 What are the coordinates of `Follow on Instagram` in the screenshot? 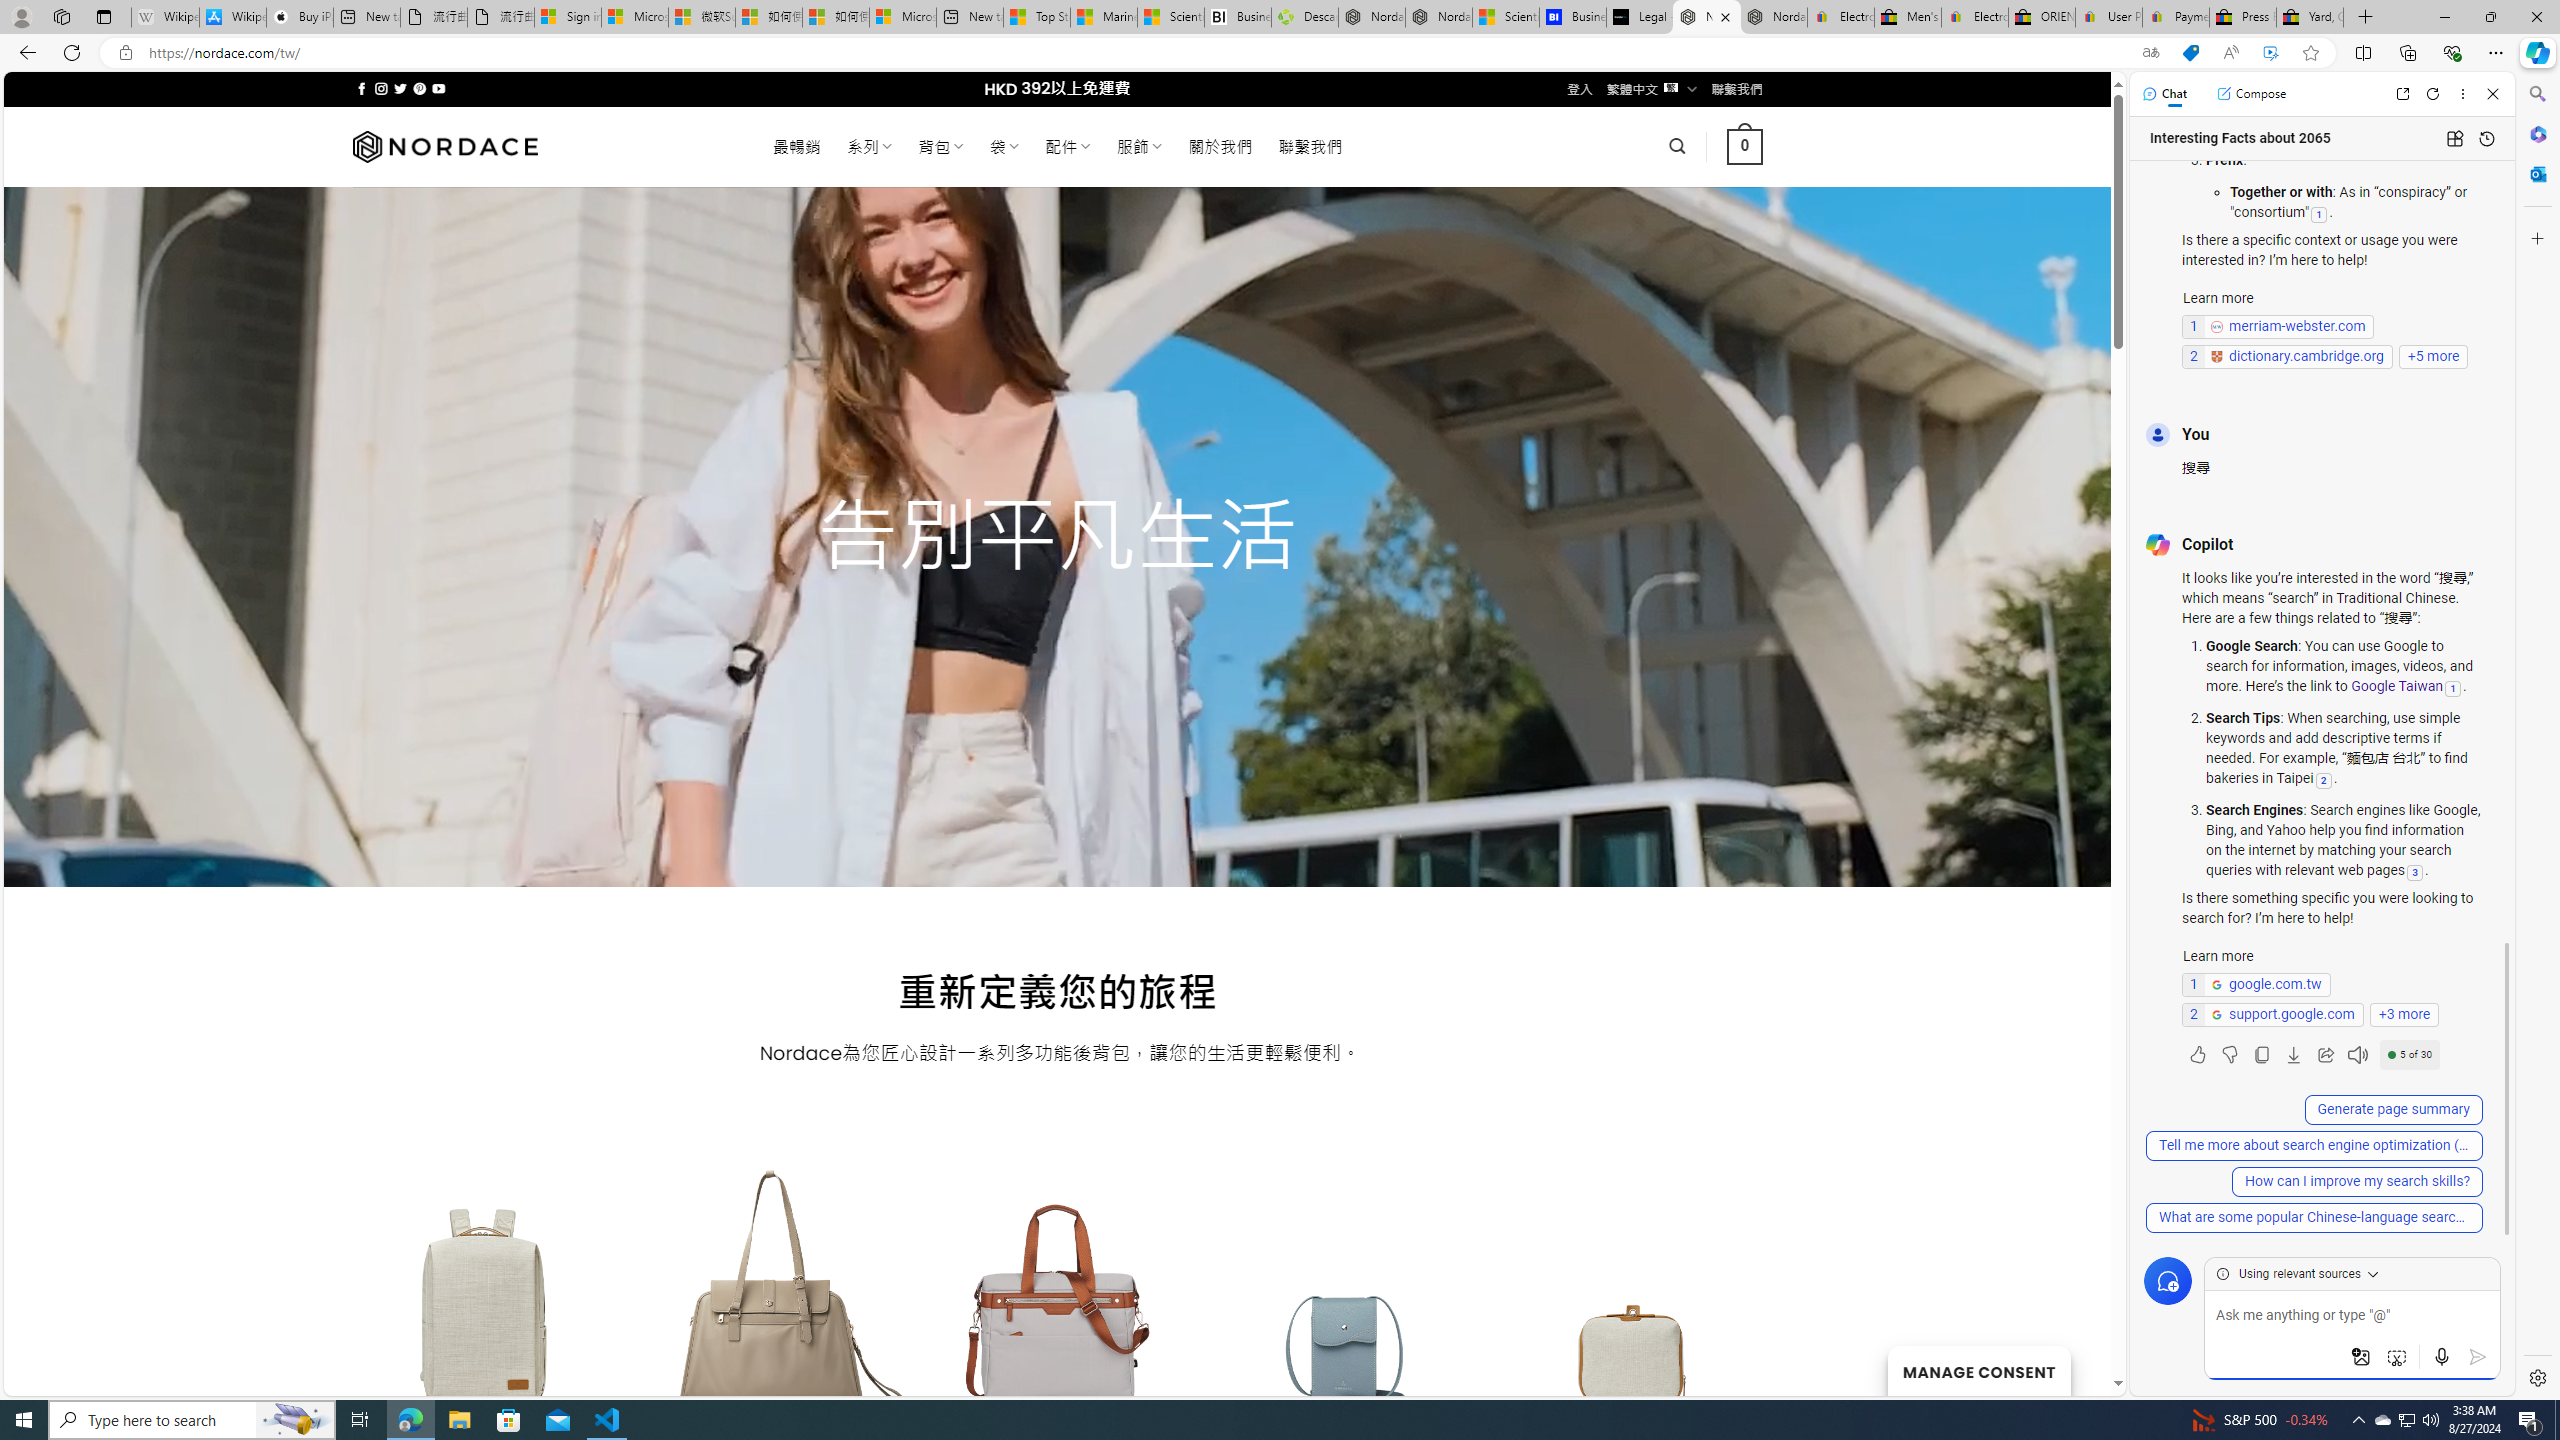 It's located at (381, 88).